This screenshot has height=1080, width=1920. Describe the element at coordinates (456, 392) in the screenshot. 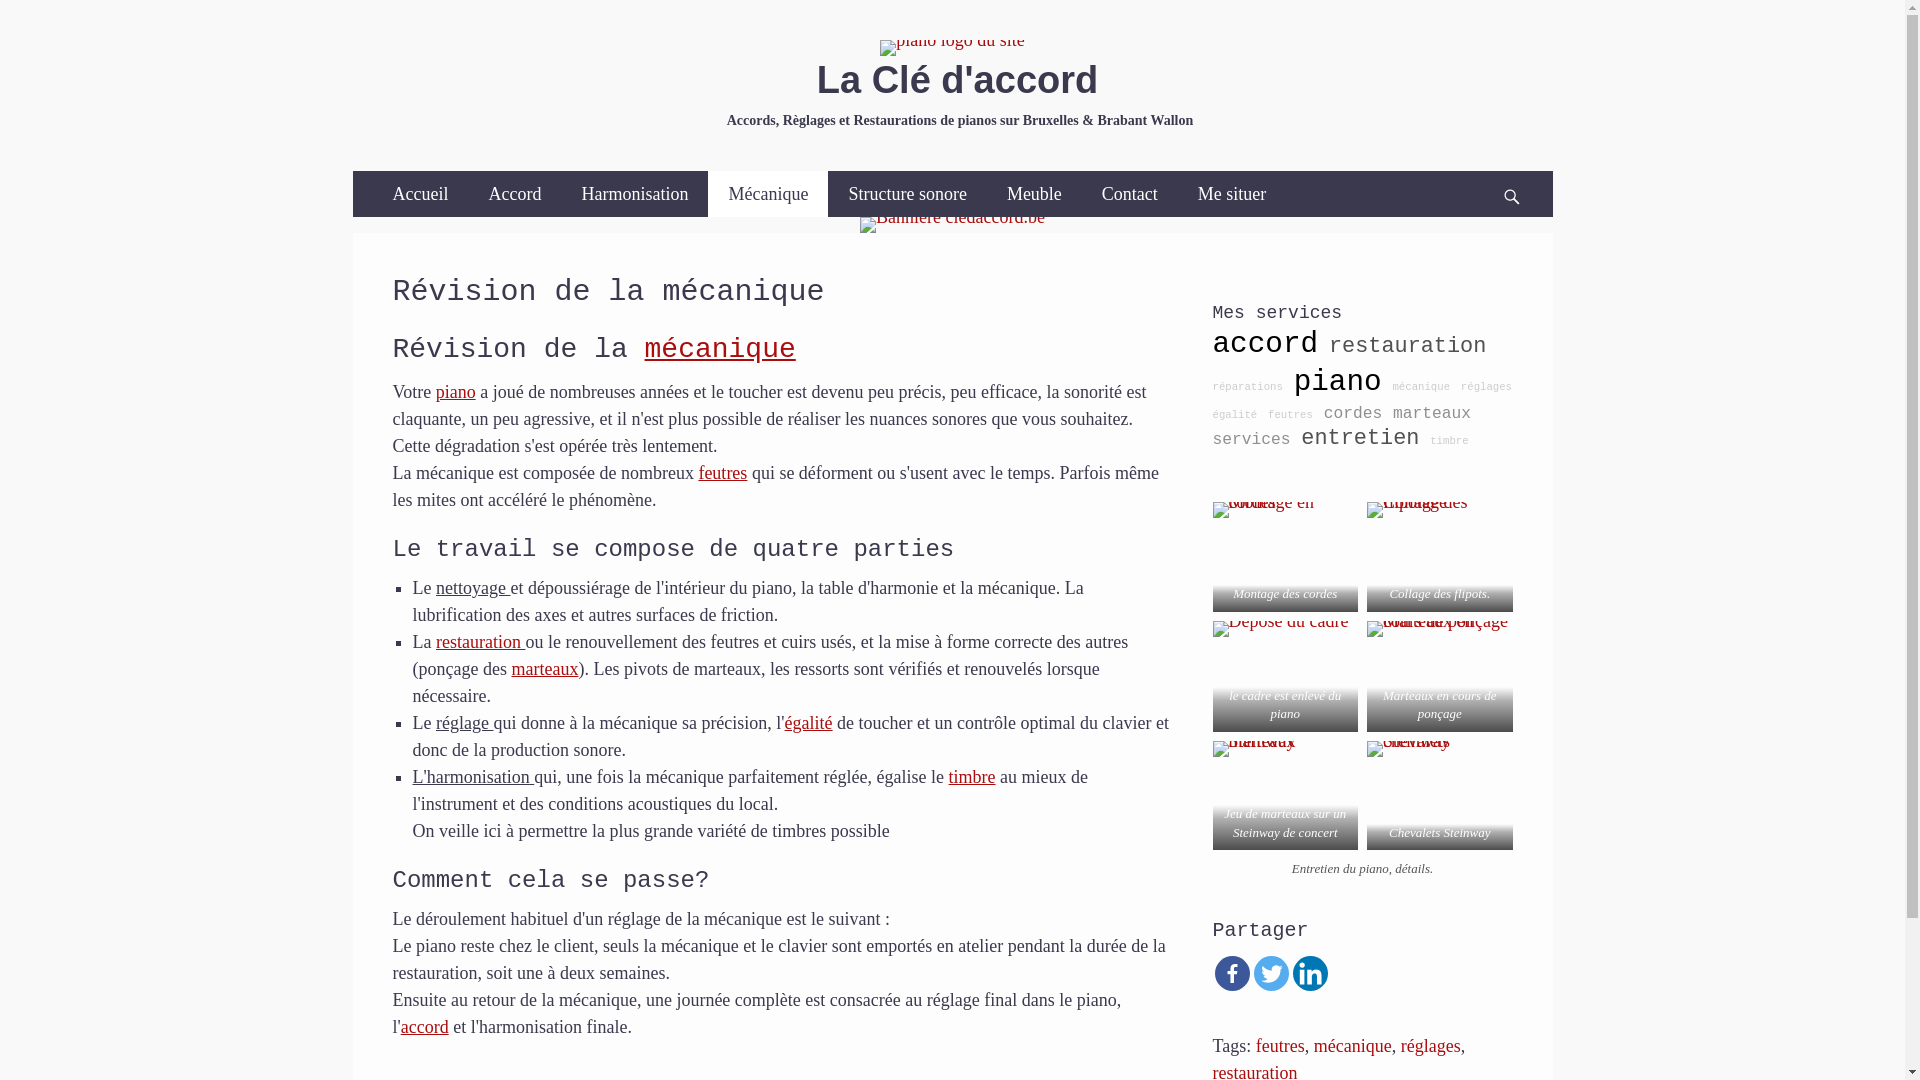

I see `piano` at that location.